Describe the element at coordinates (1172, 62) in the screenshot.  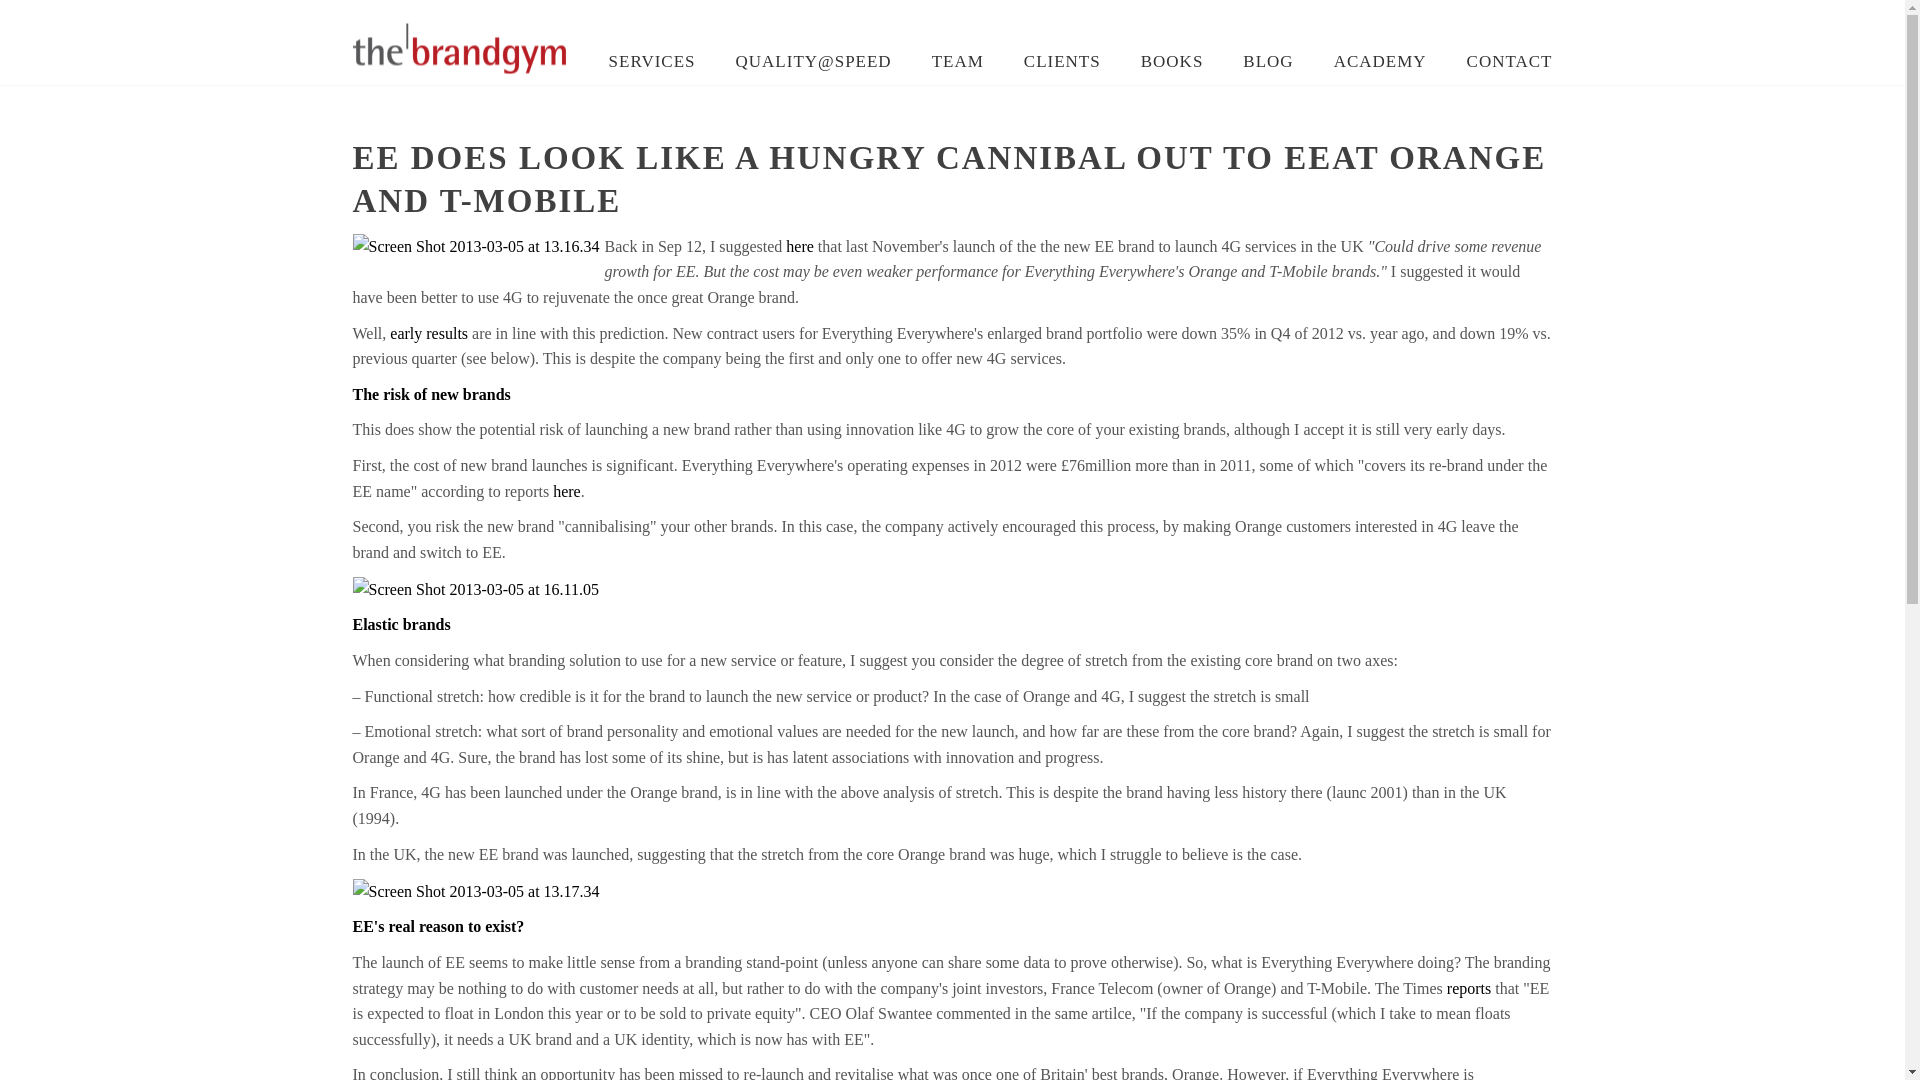
I see `BOOKS` at that location.